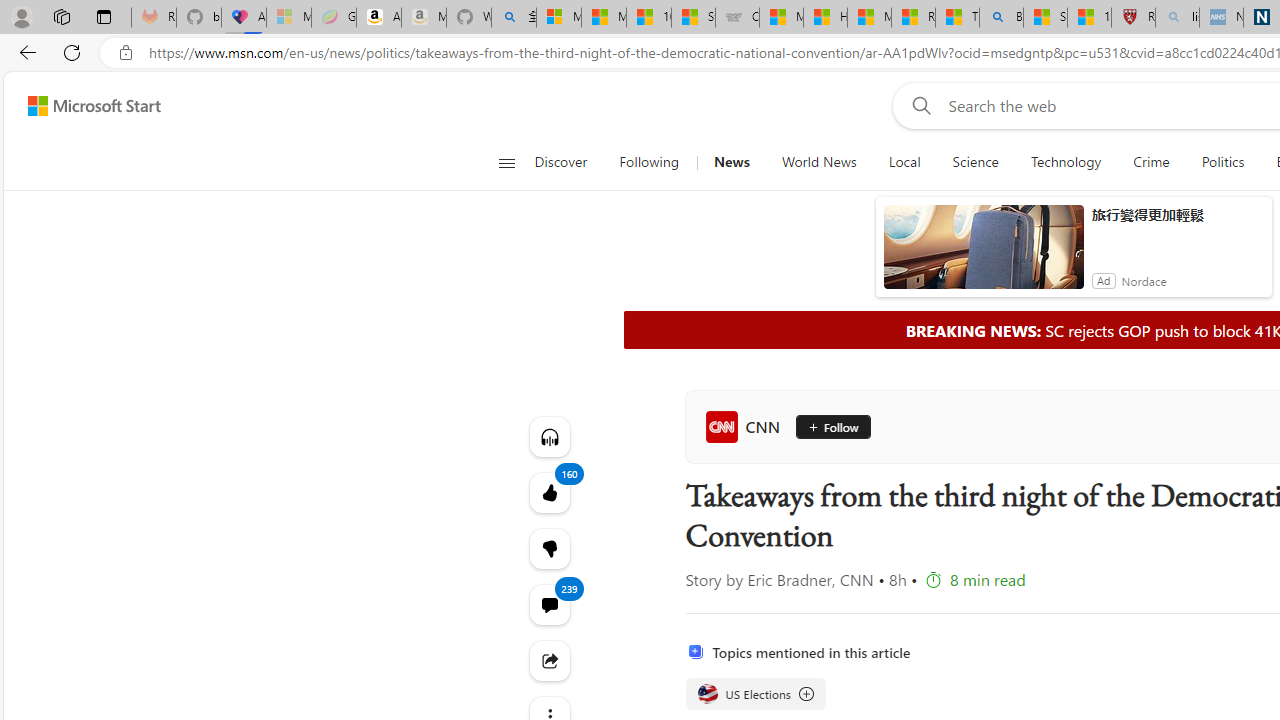 This screenshot has width=1280, height=720. Describe the element at coordinates (737, 18) in the screenshot. I see `Combat Siege` at that location.